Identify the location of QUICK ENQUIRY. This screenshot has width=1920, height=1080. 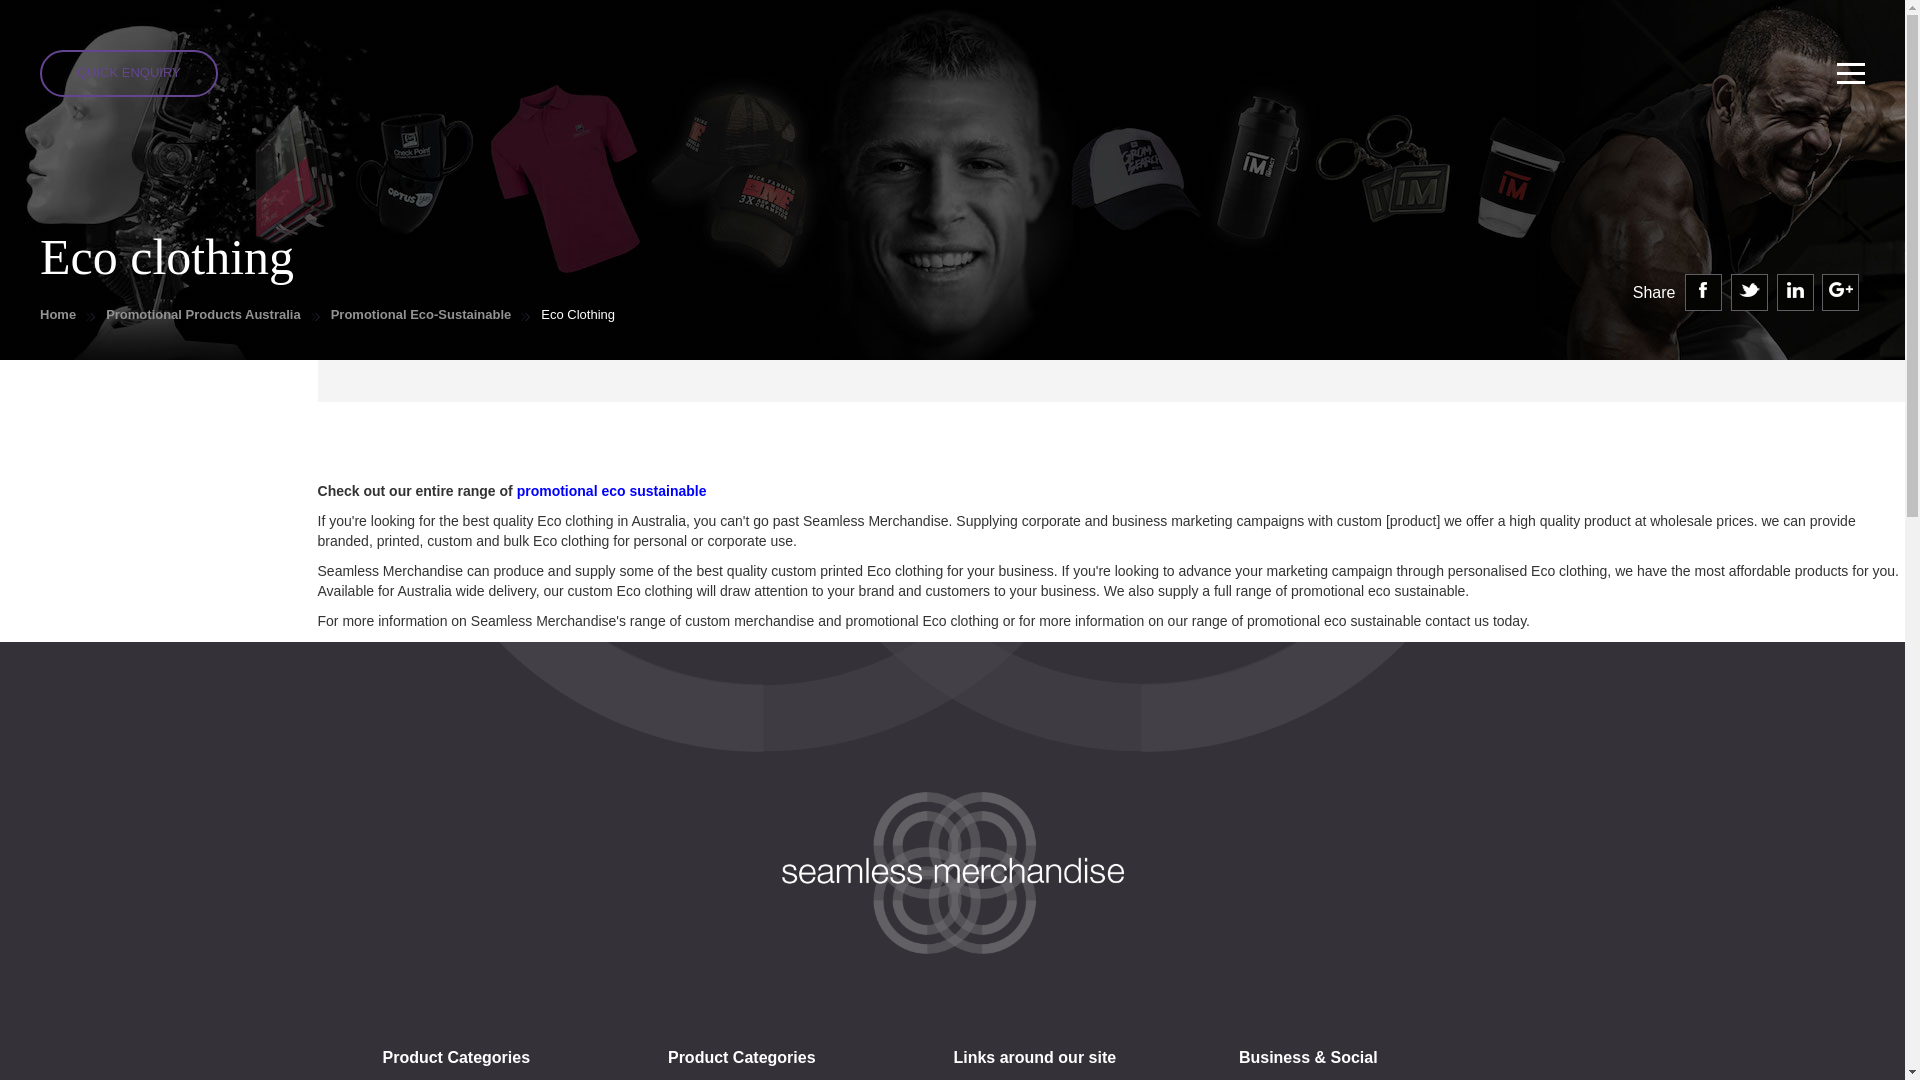
(129, 73).